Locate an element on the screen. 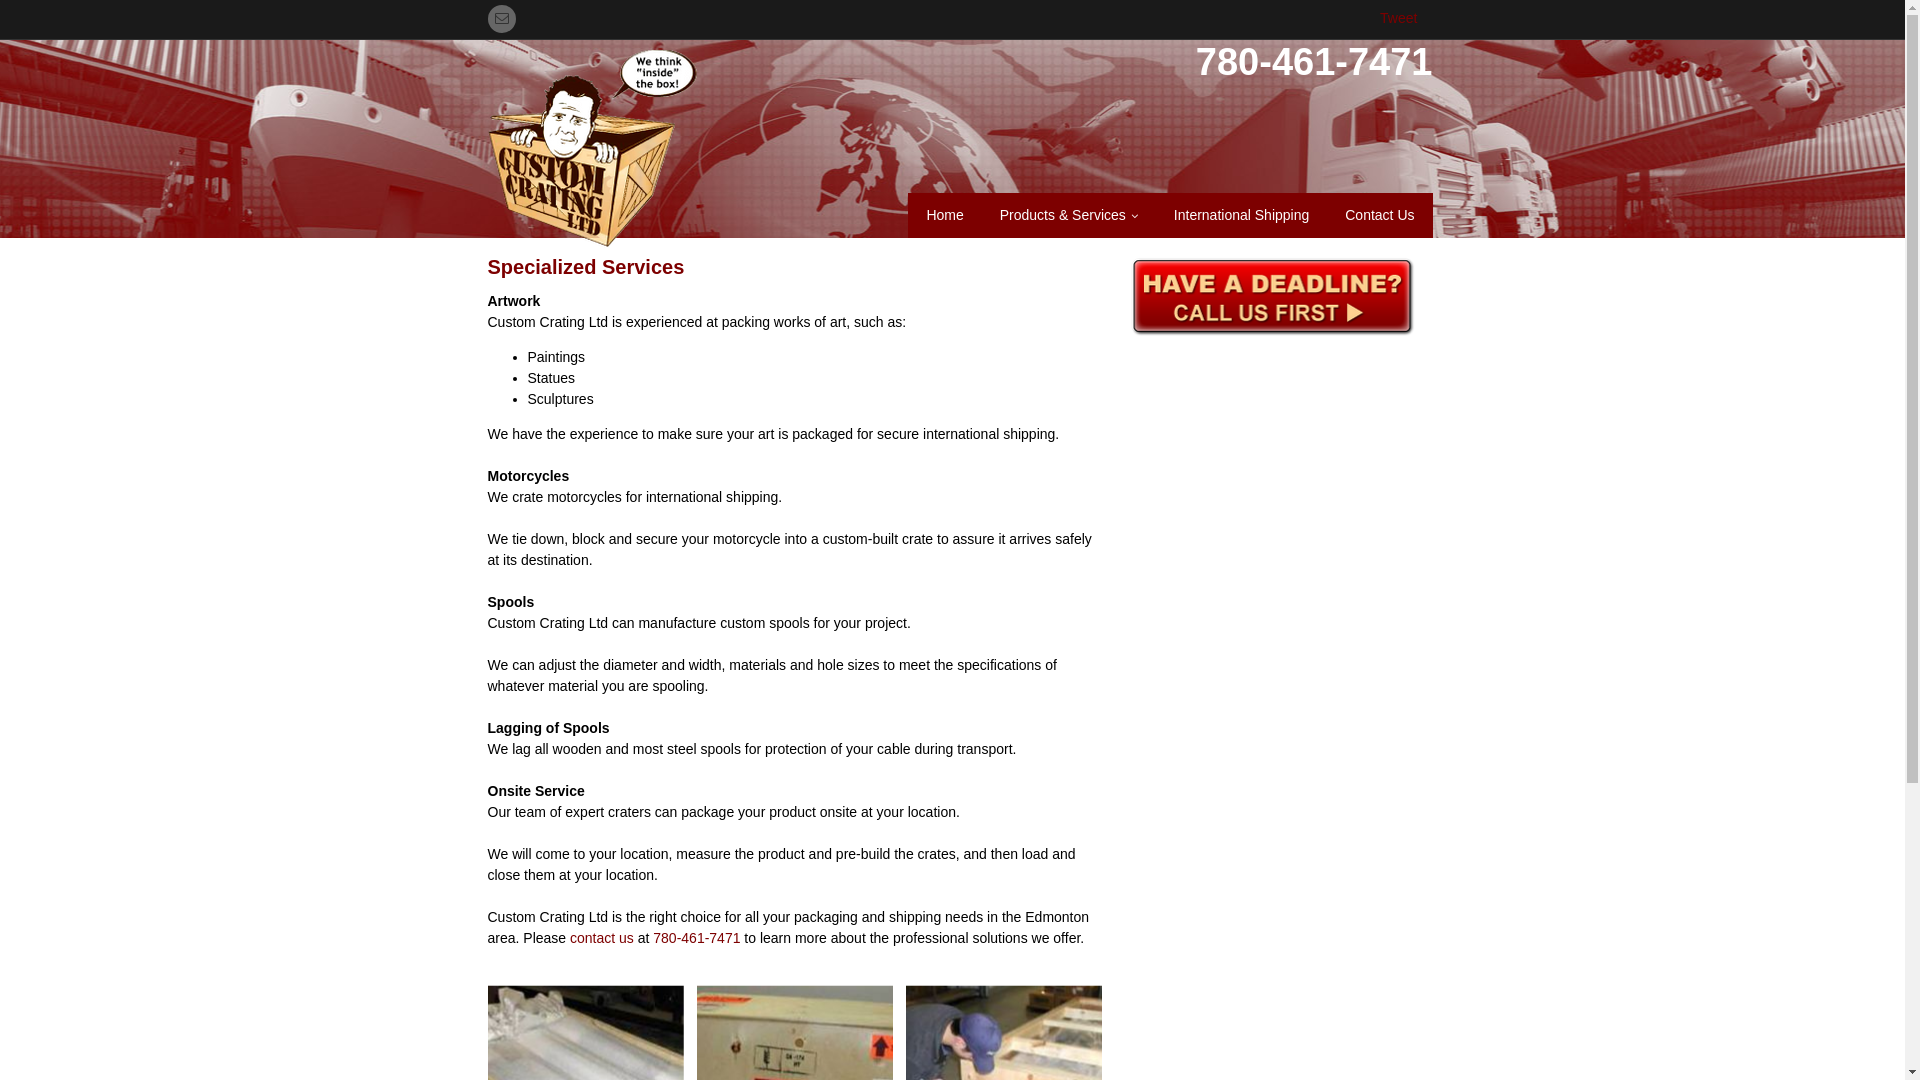 This screenshot has height=1080, width=1920. Home is located at coordinates (944, 216).